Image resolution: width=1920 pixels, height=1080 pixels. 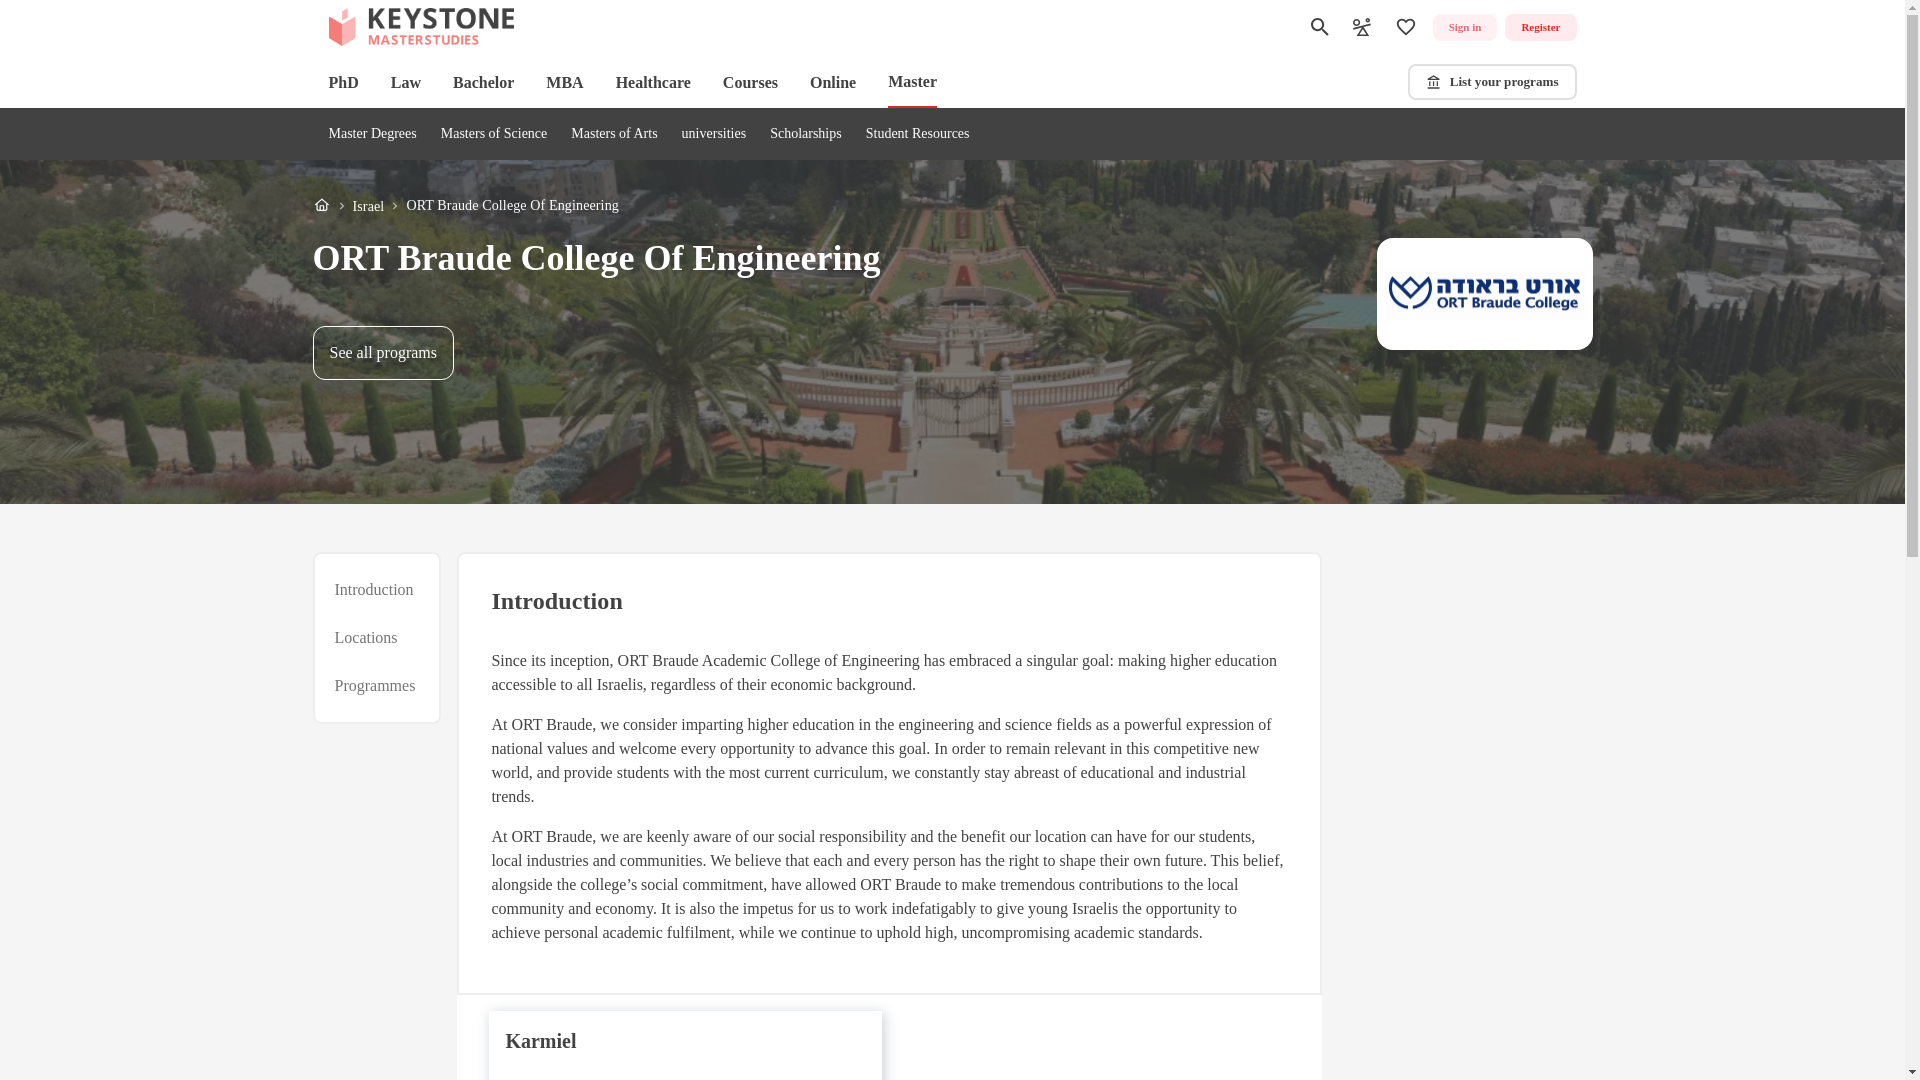 I want to click on Programmes, so click(x=374, y=685).